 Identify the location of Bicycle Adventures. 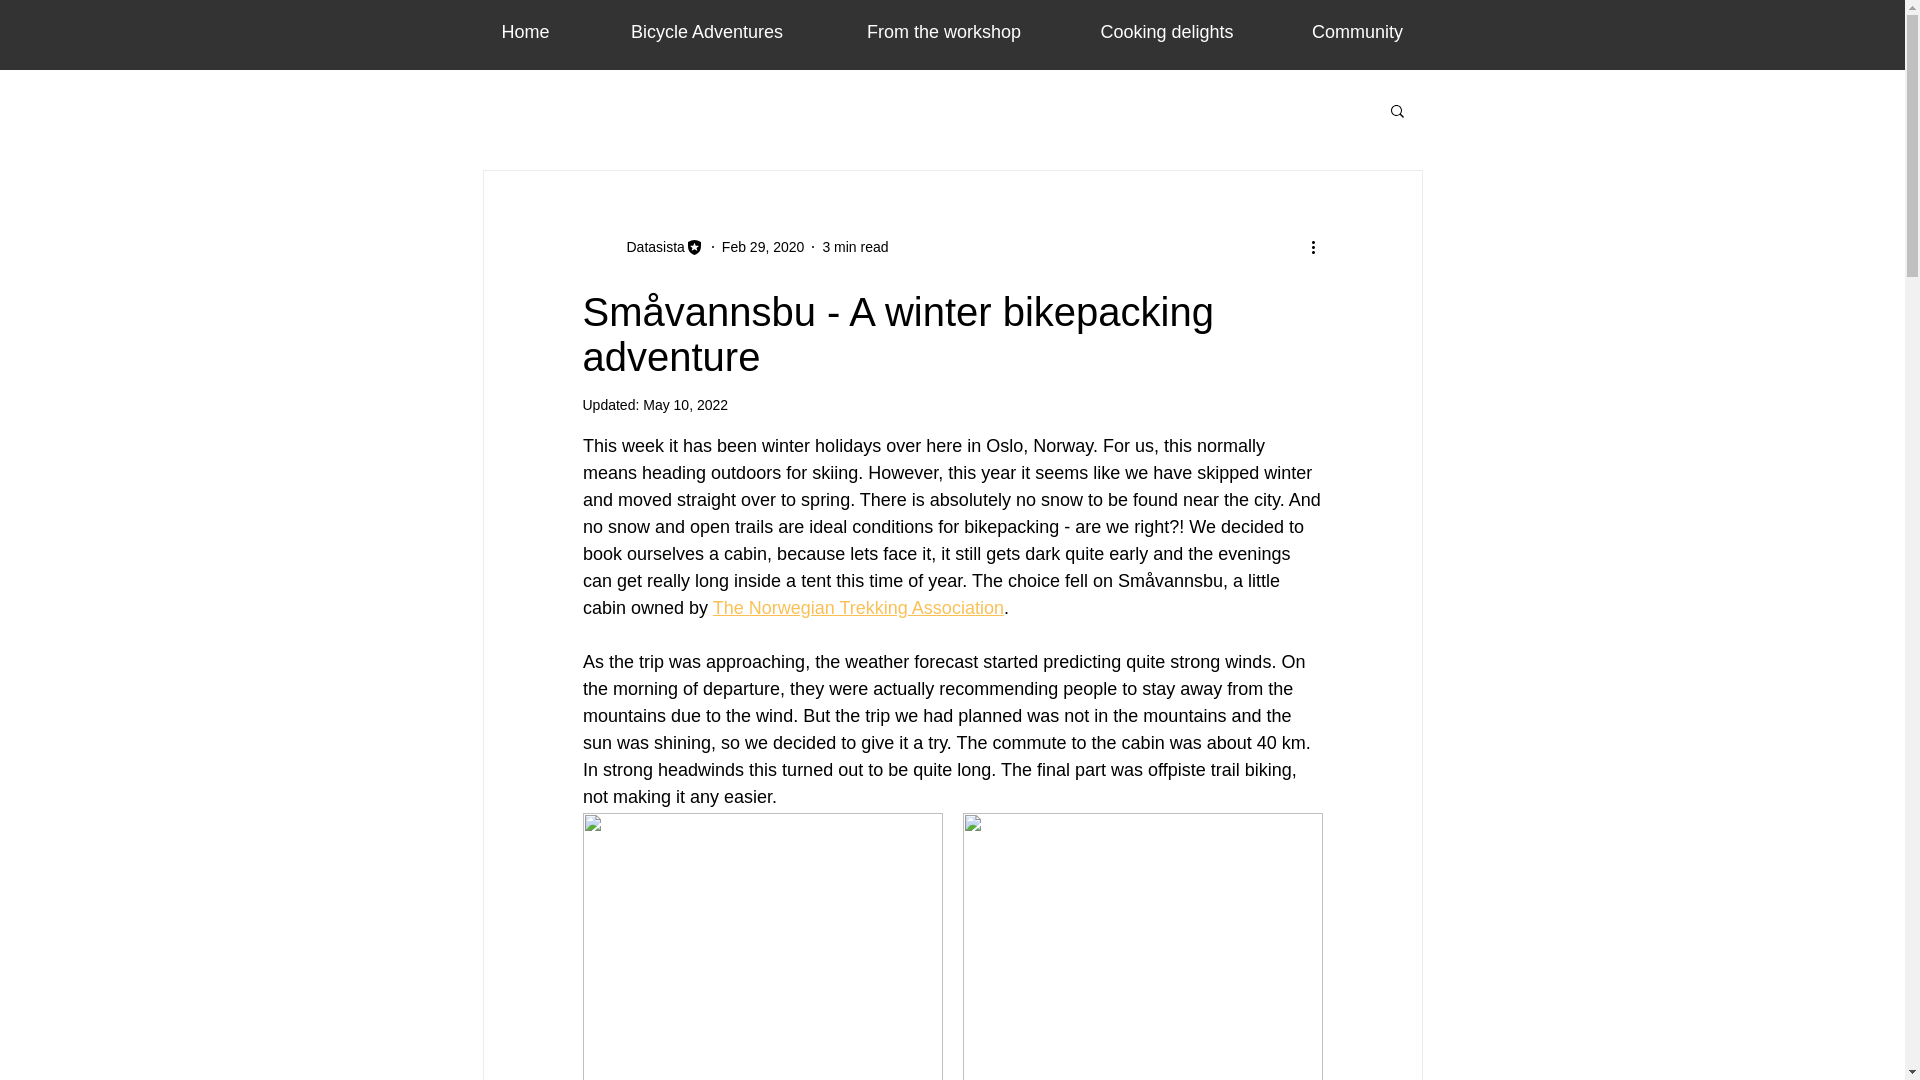
(707, 32).